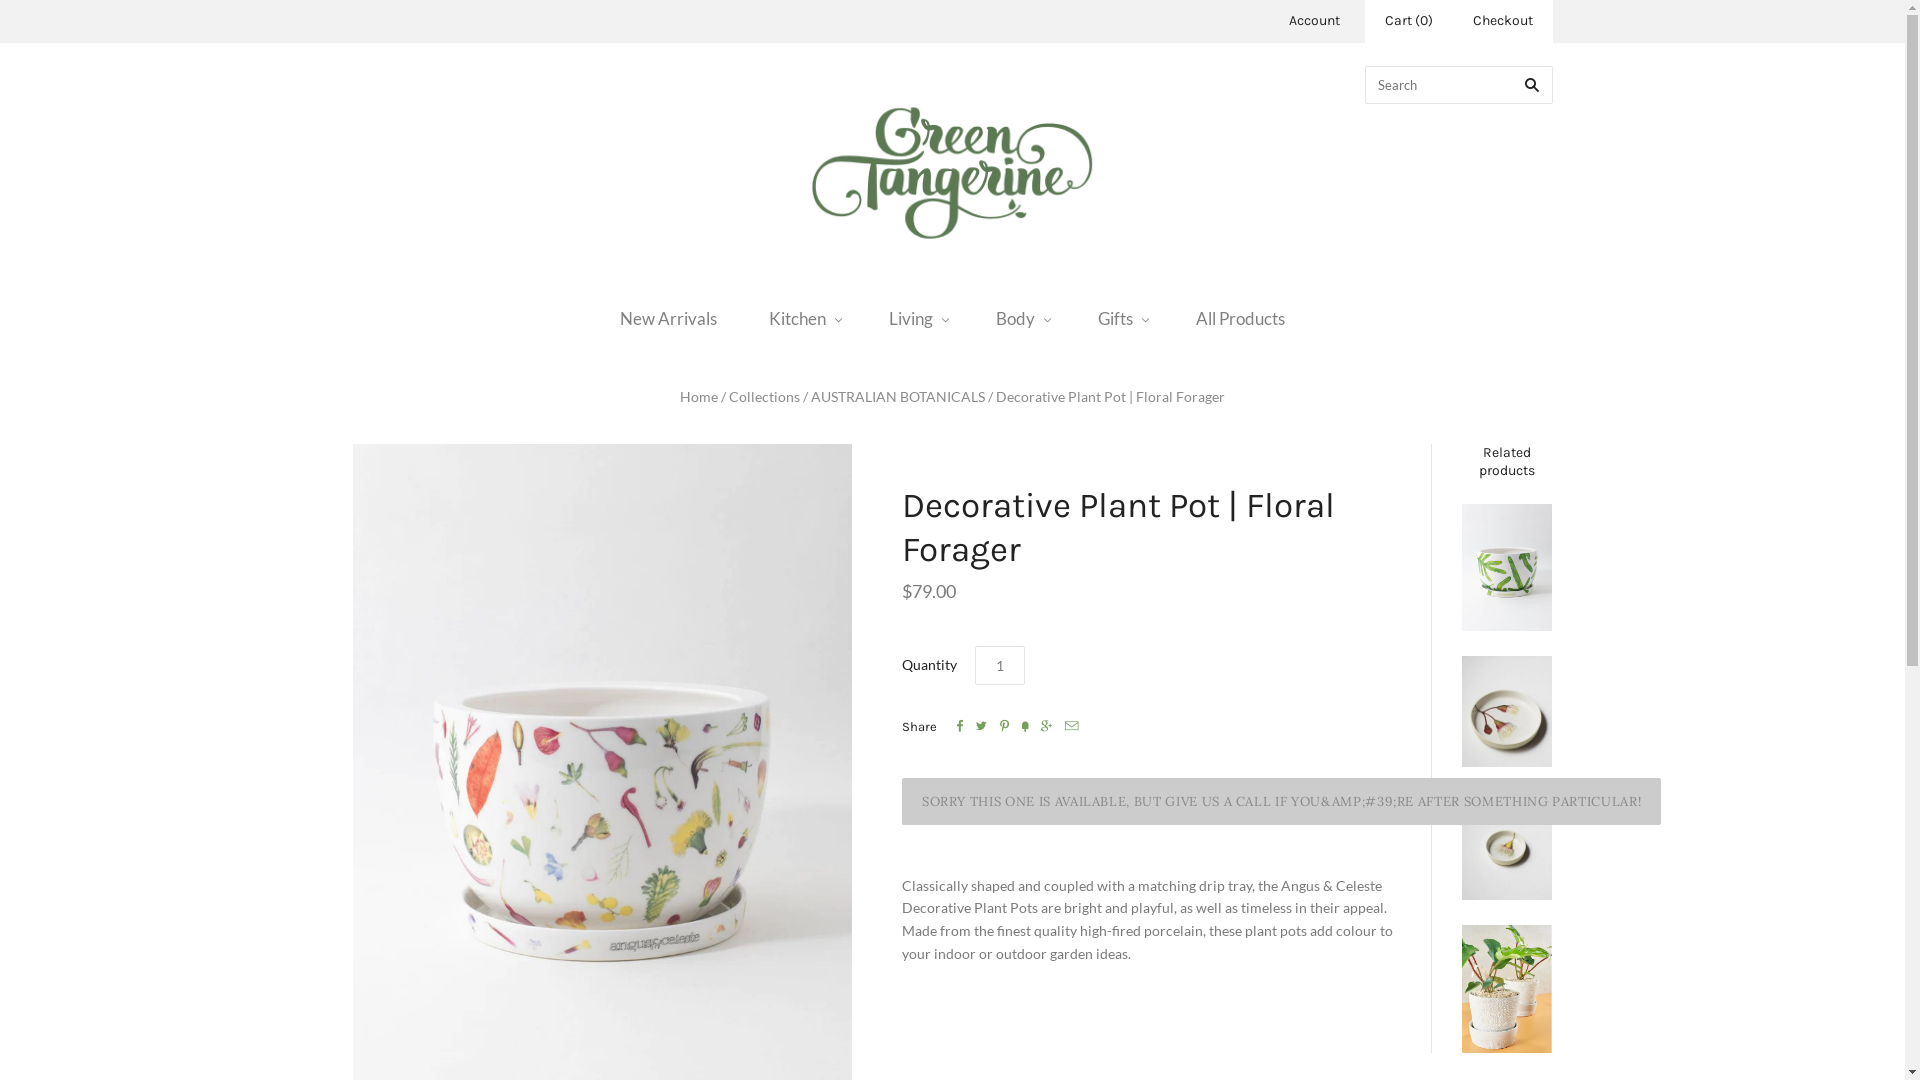 This screenshot has width=1920, height=1080. I want to click on Home, so click(699, 396).